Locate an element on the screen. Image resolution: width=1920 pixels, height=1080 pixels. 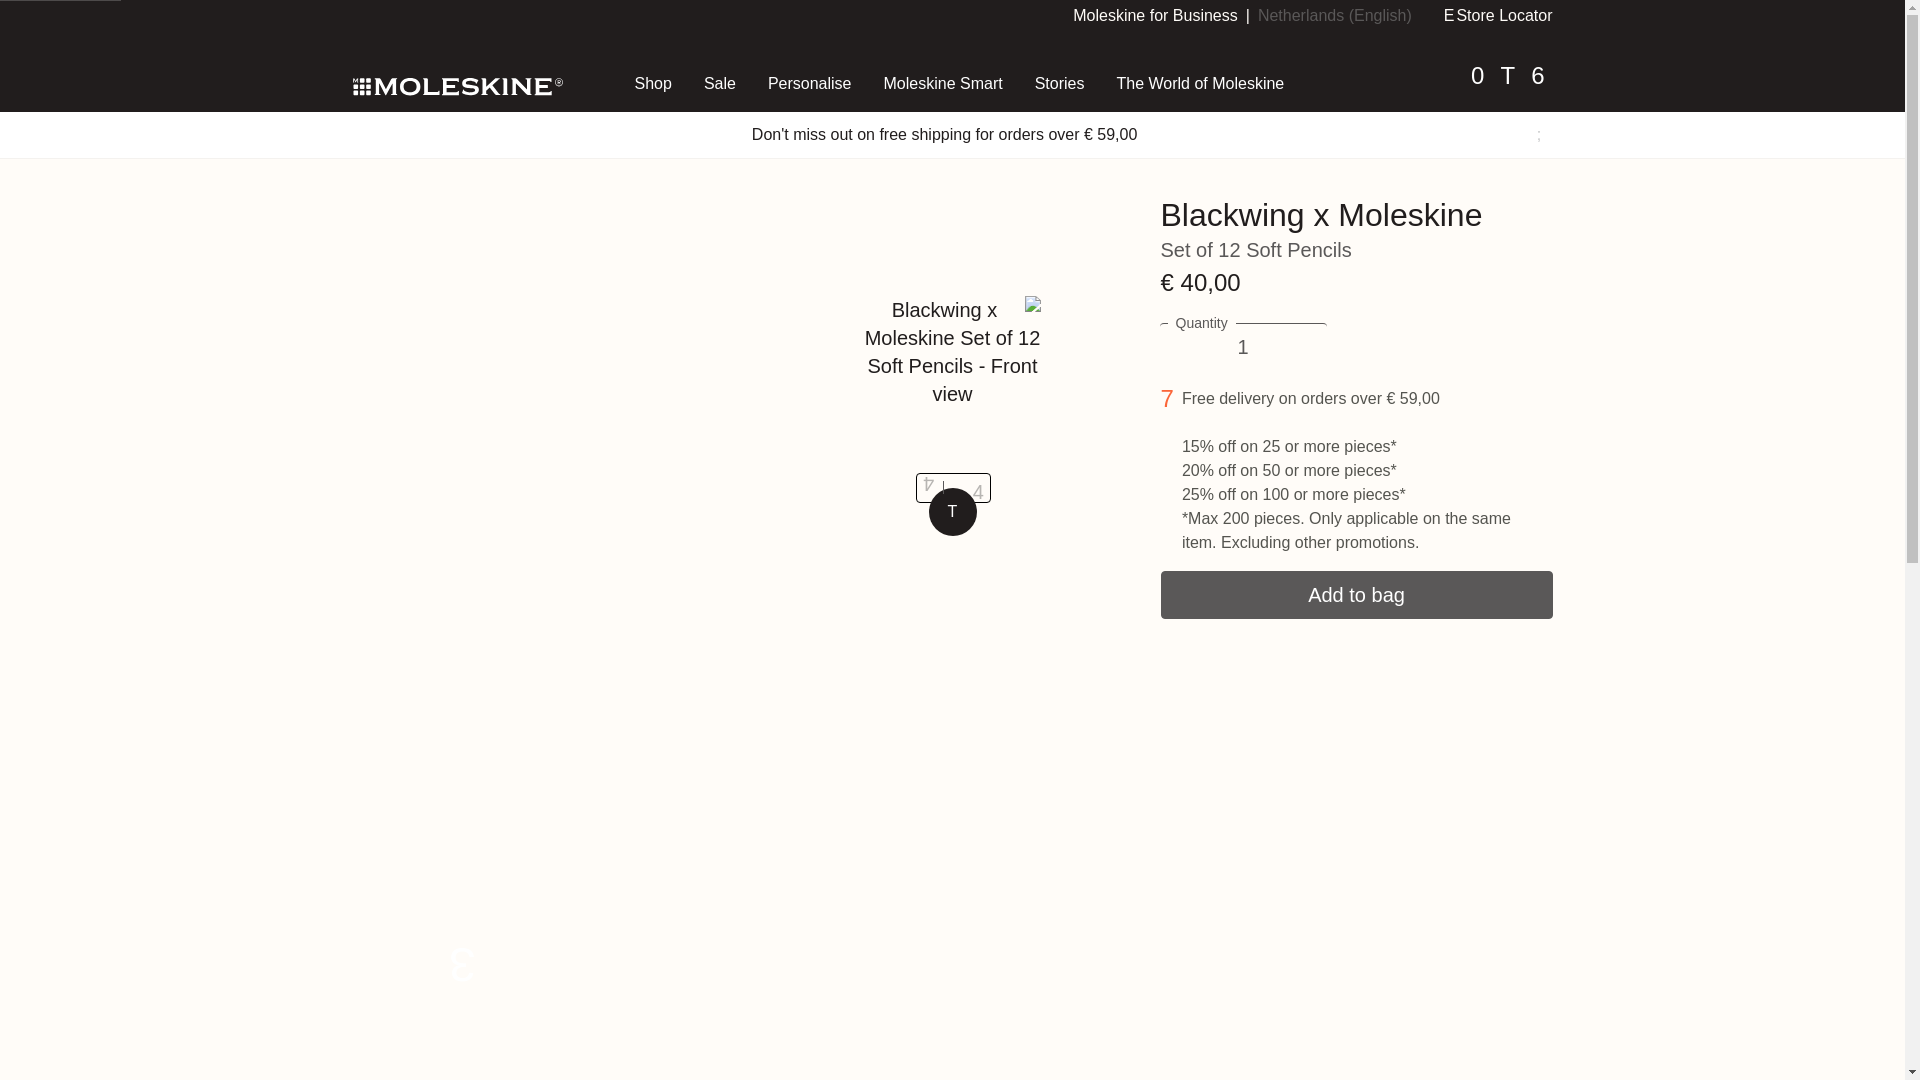
Store Locator is located at coordinates (1498, 15).